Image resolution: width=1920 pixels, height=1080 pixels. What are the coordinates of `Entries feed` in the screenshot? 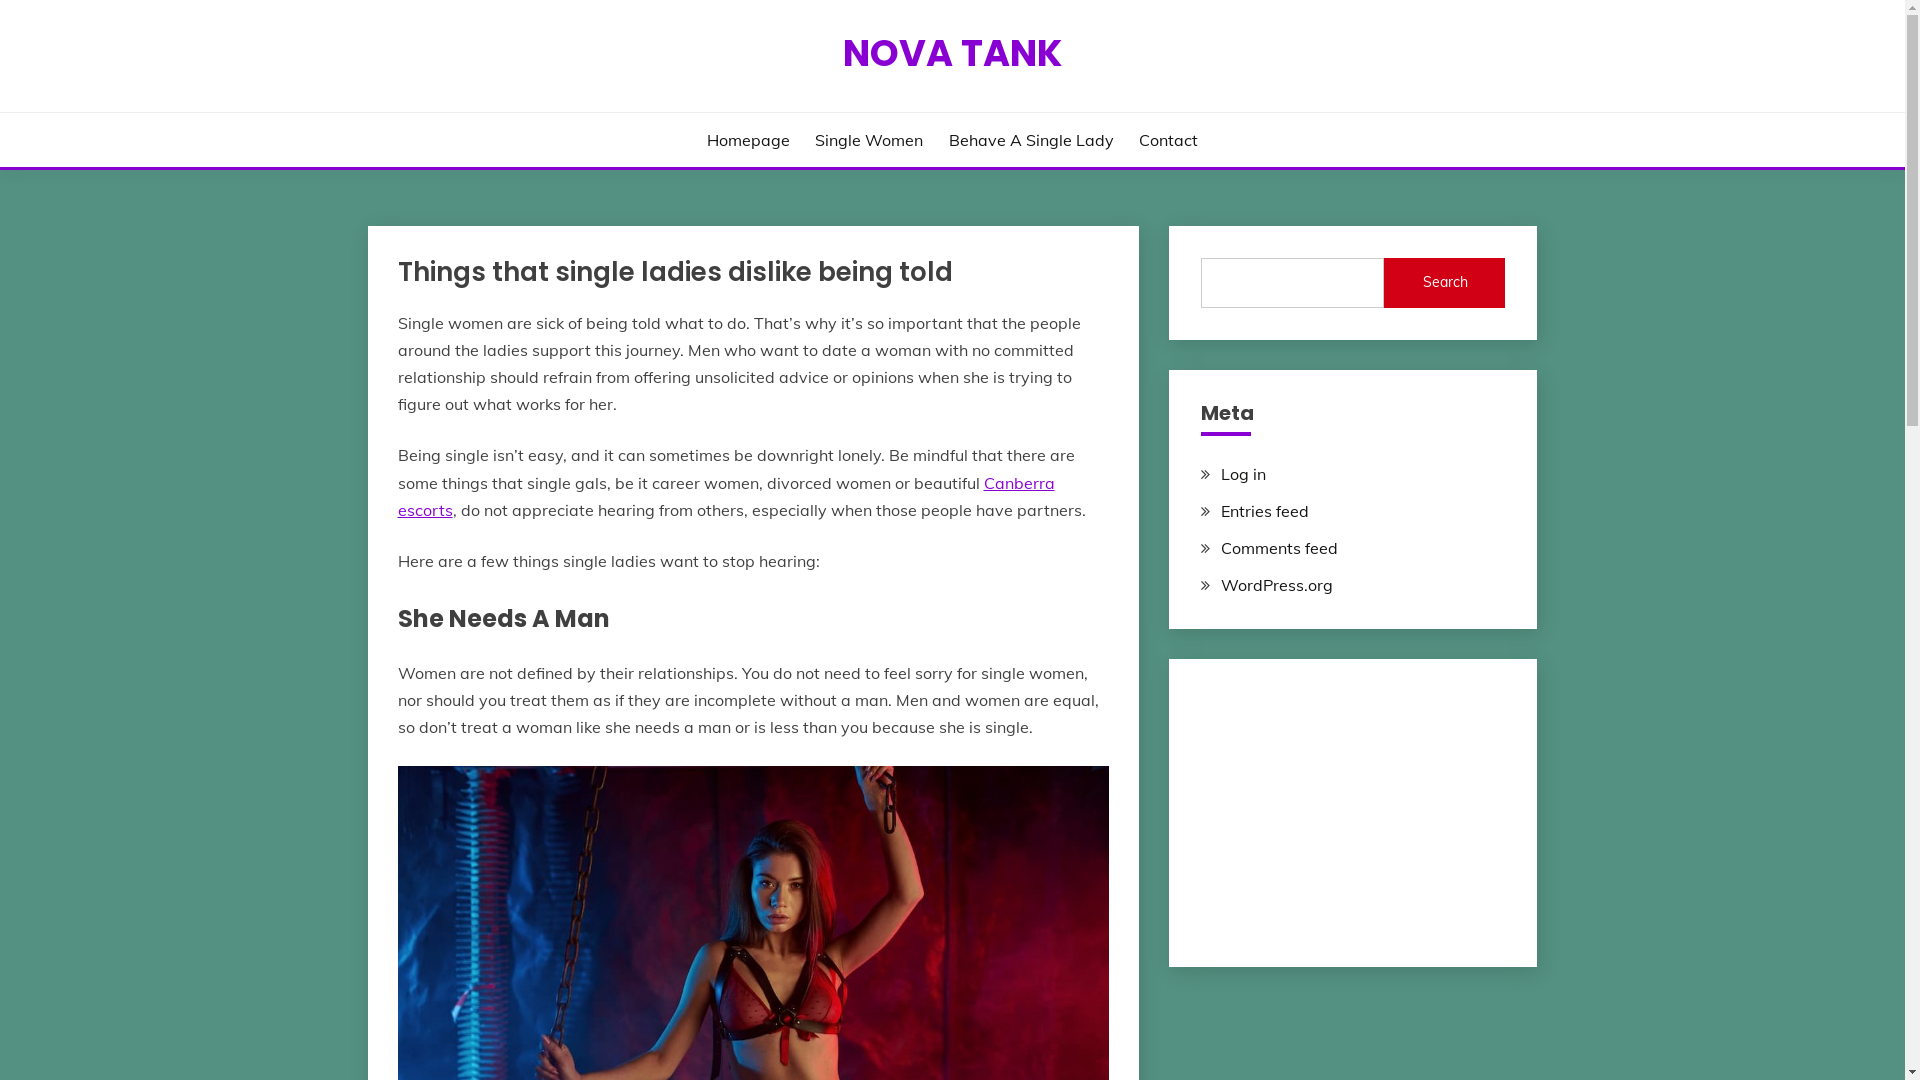 It's located at (1265, 511).